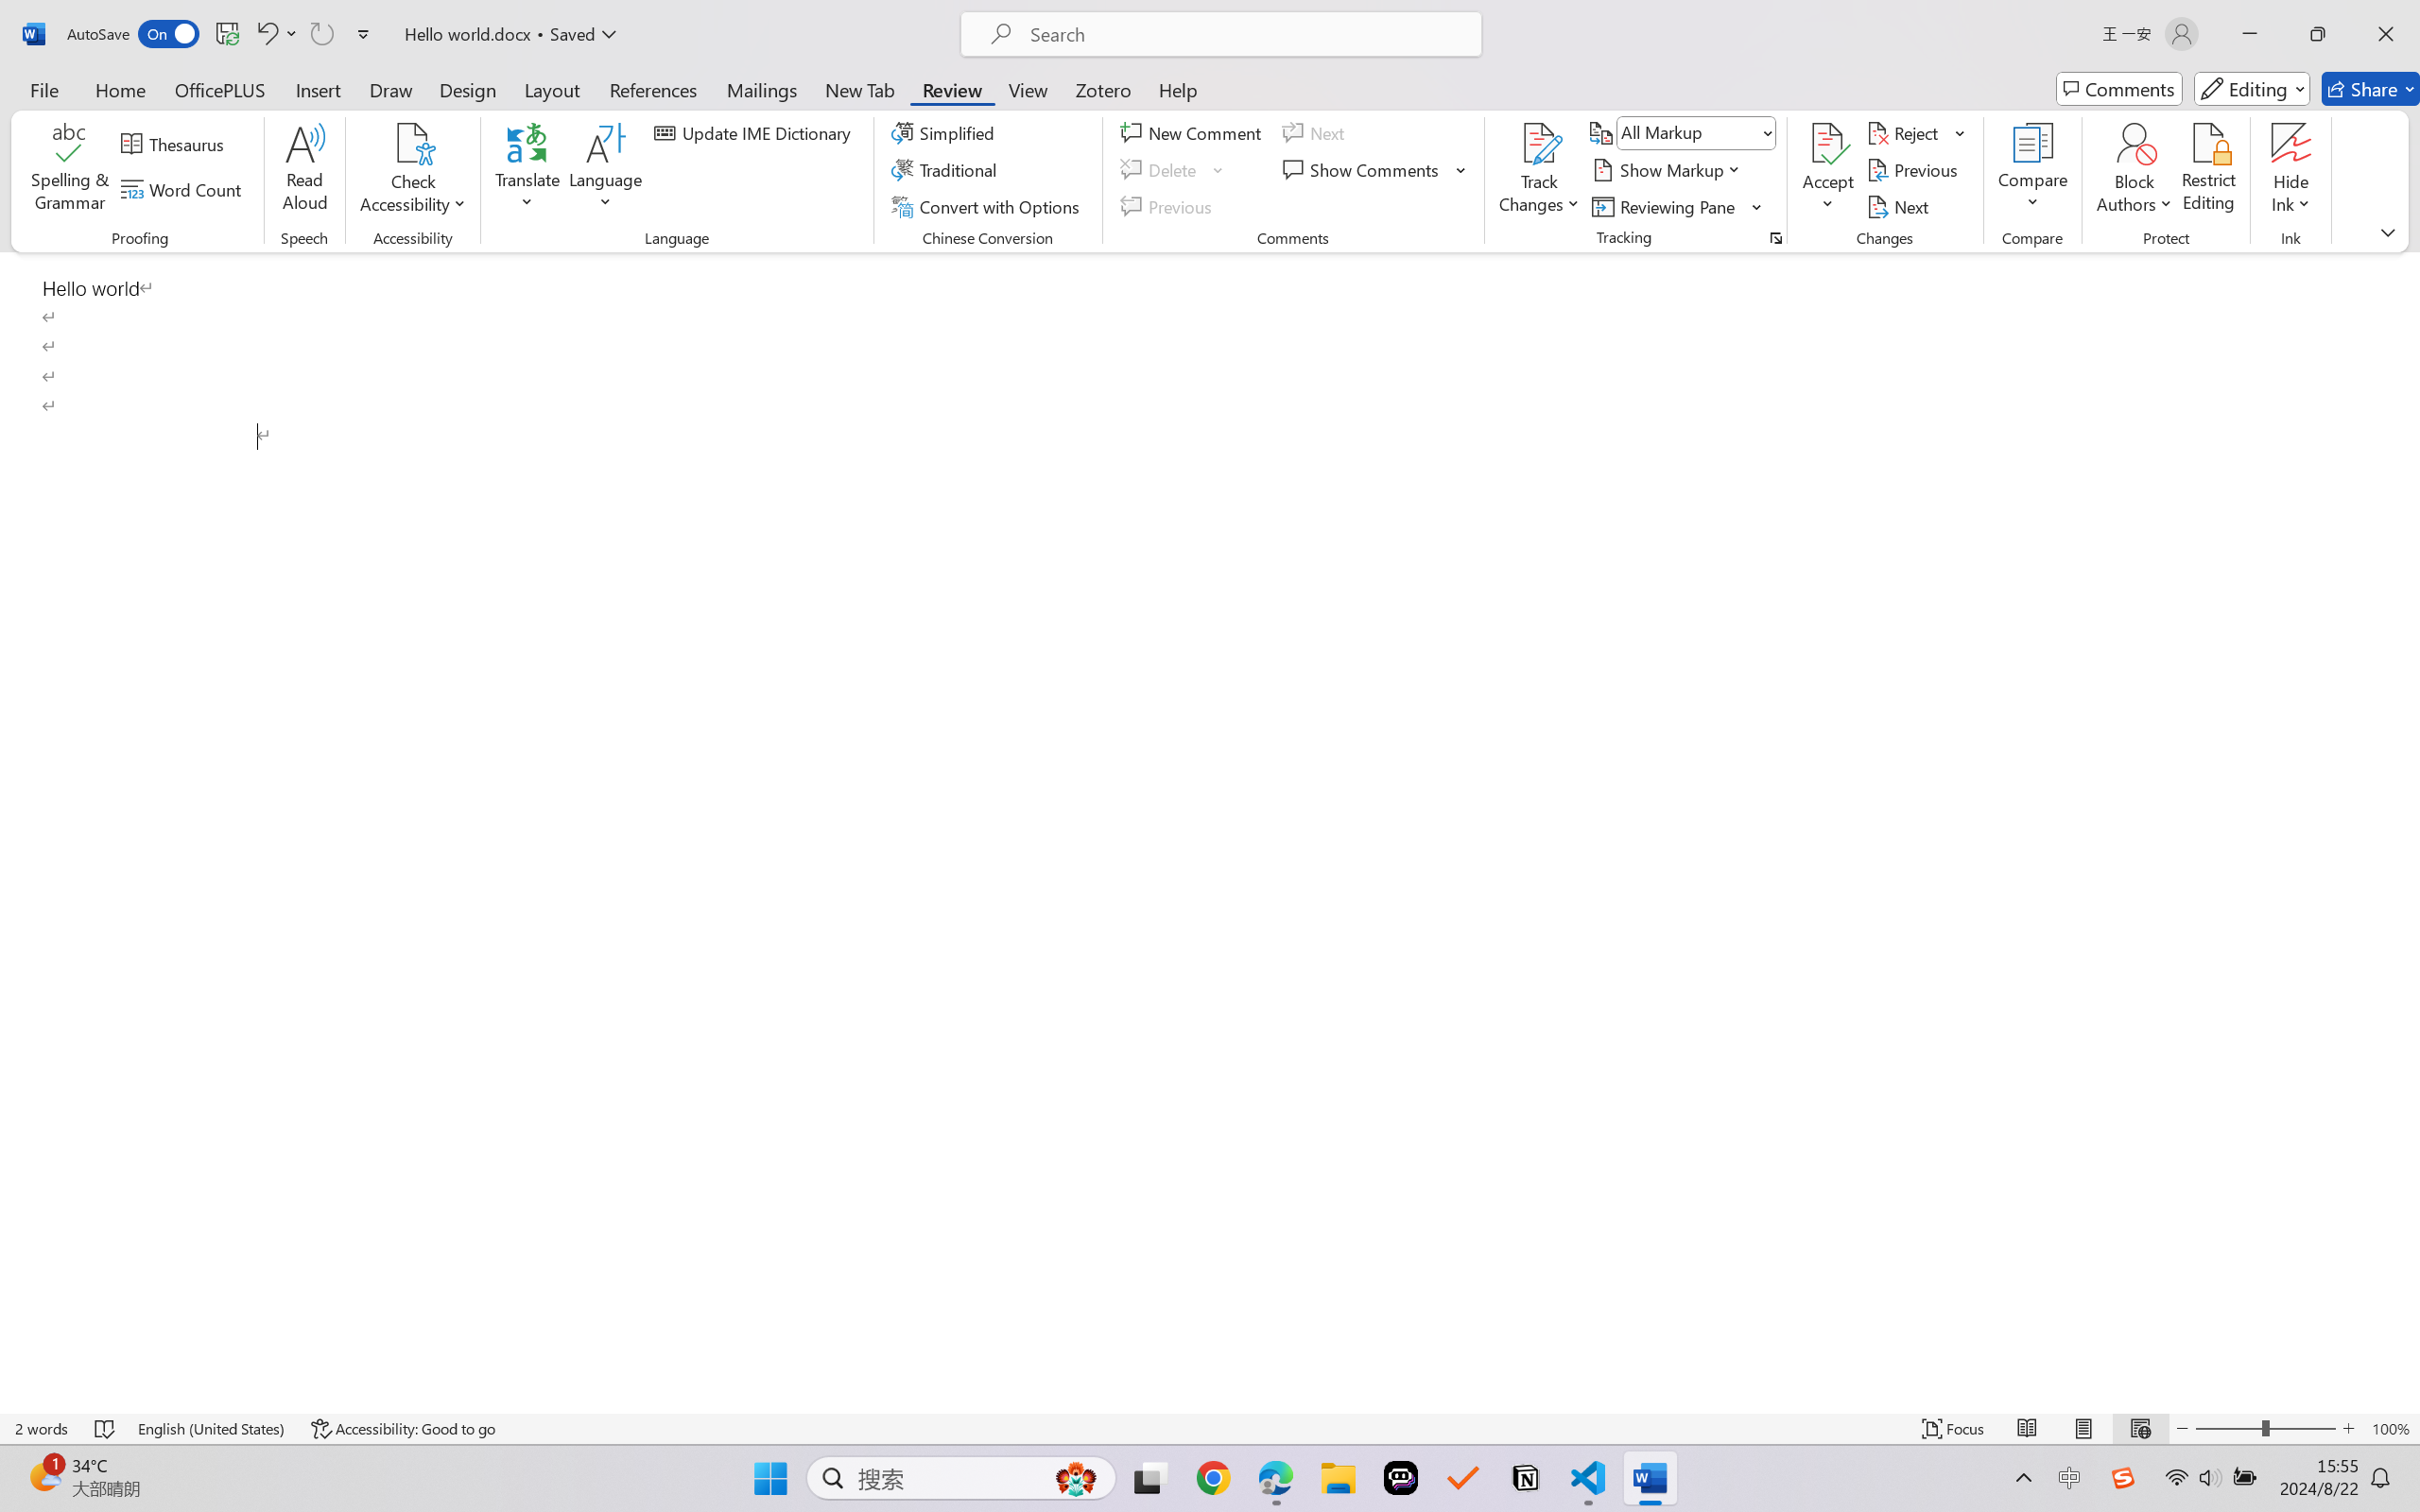  Describe the element at coordinates (528, 170) in the screenshot. I see `Translate` at that location.